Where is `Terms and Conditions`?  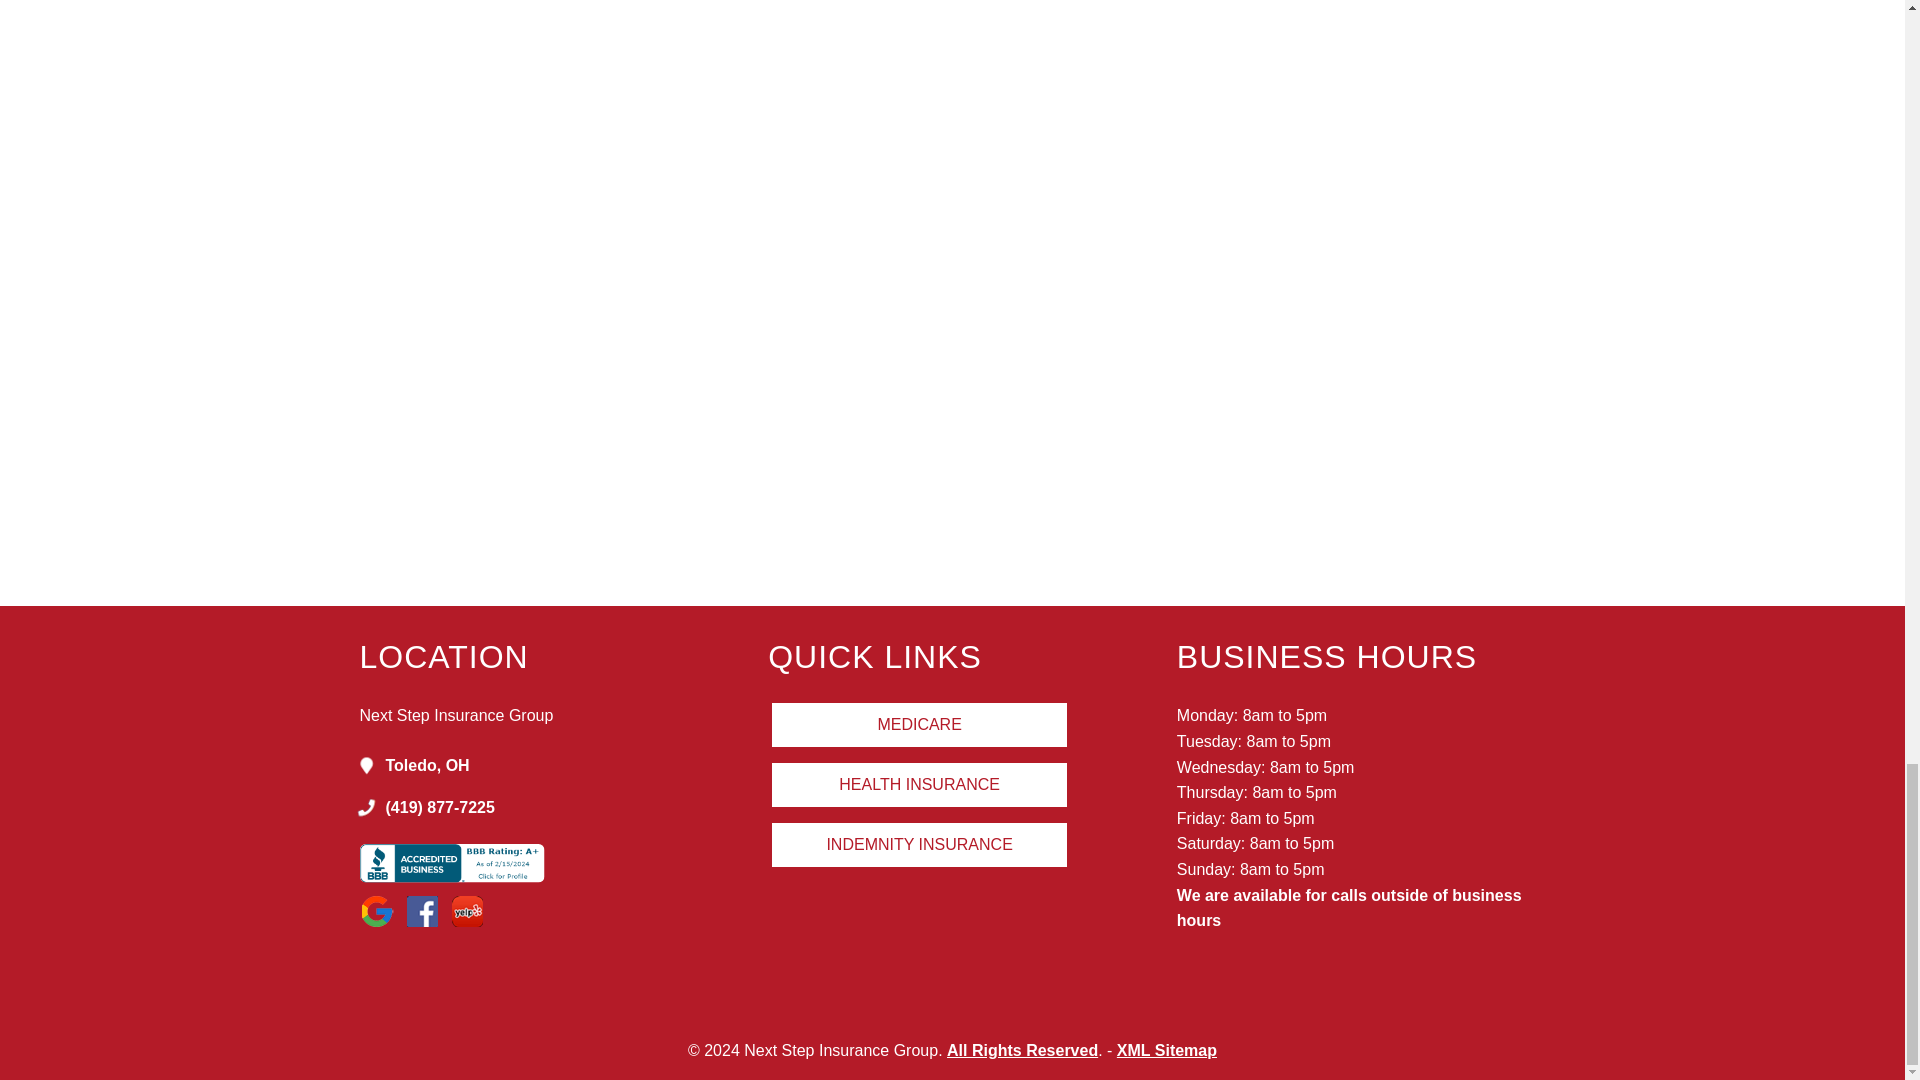 Terms and Conditions is located at coordinates (1022, 1050).